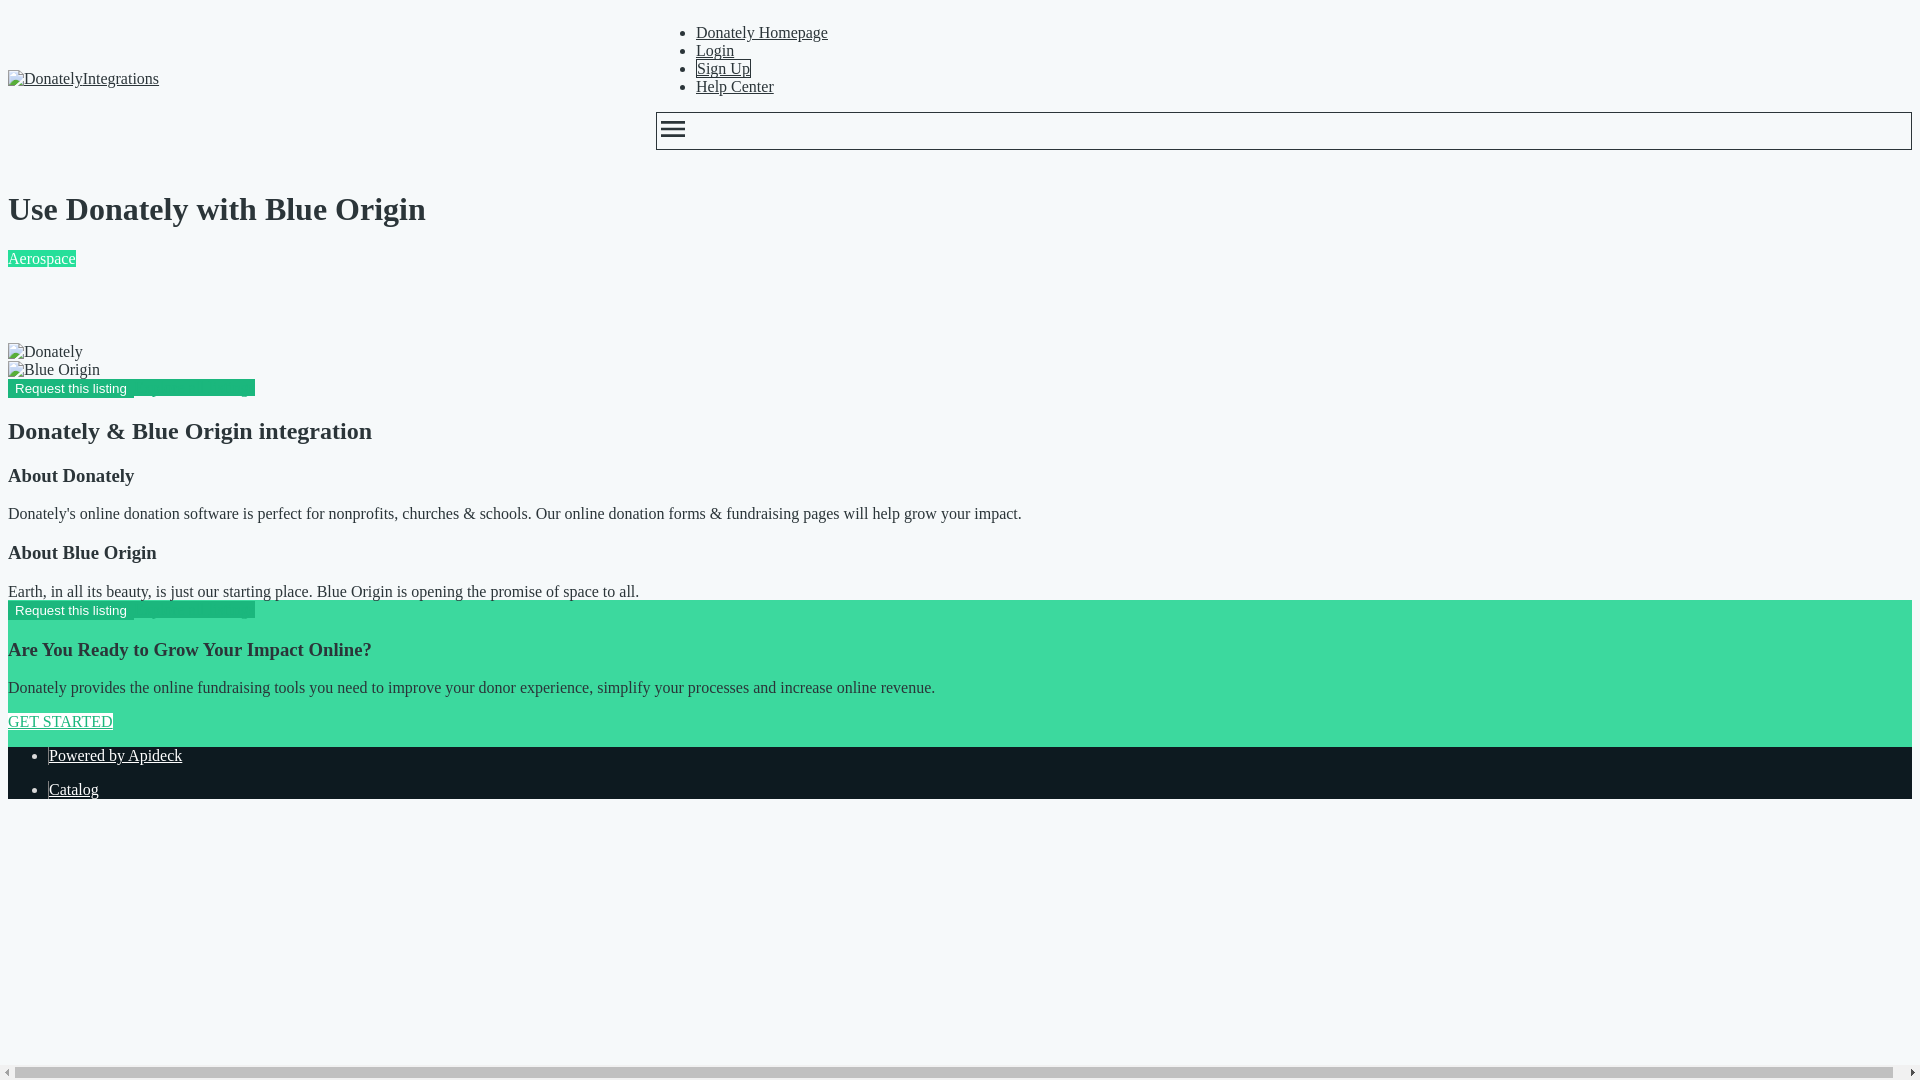 This screenshot has width=1920, height=1080. What do you see at coordinates (194, 608) in the screenshot?
I see `Explore all listings` at bounding box center [194, 608].